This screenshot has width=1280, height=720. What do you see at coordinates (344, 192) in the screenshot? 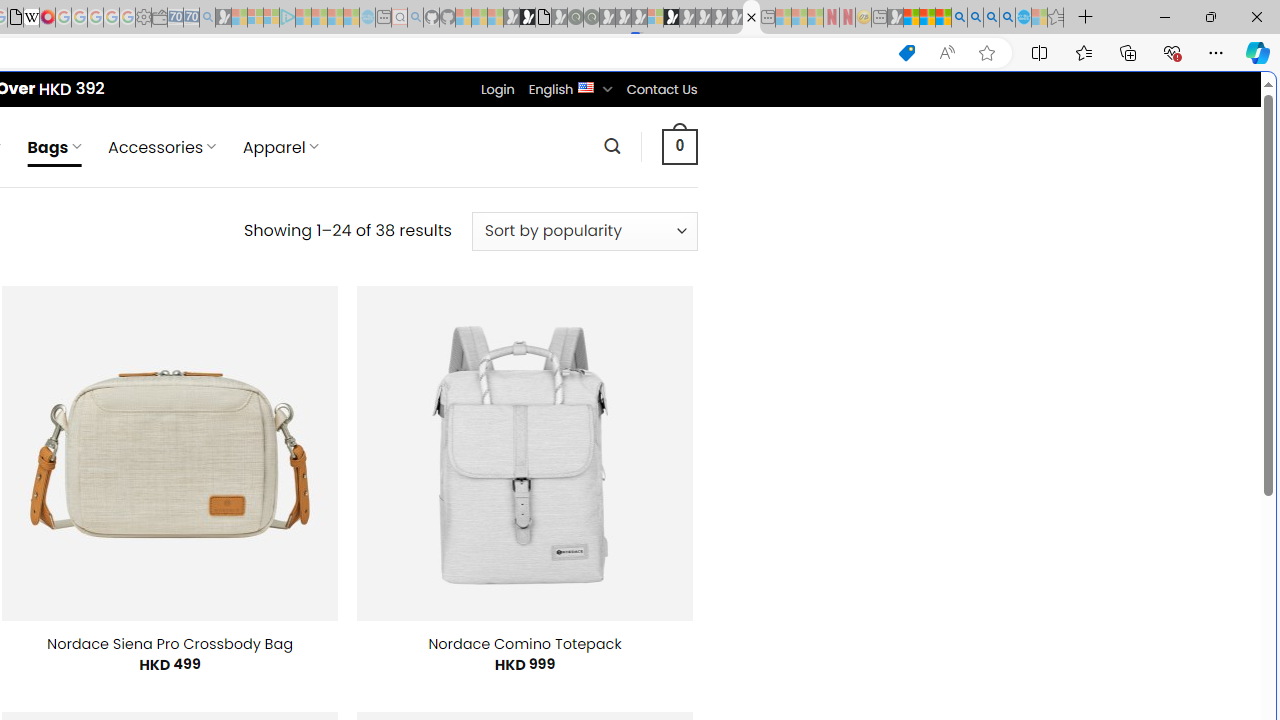
I see `Search or enter web address` at bounding box center [344, 192].